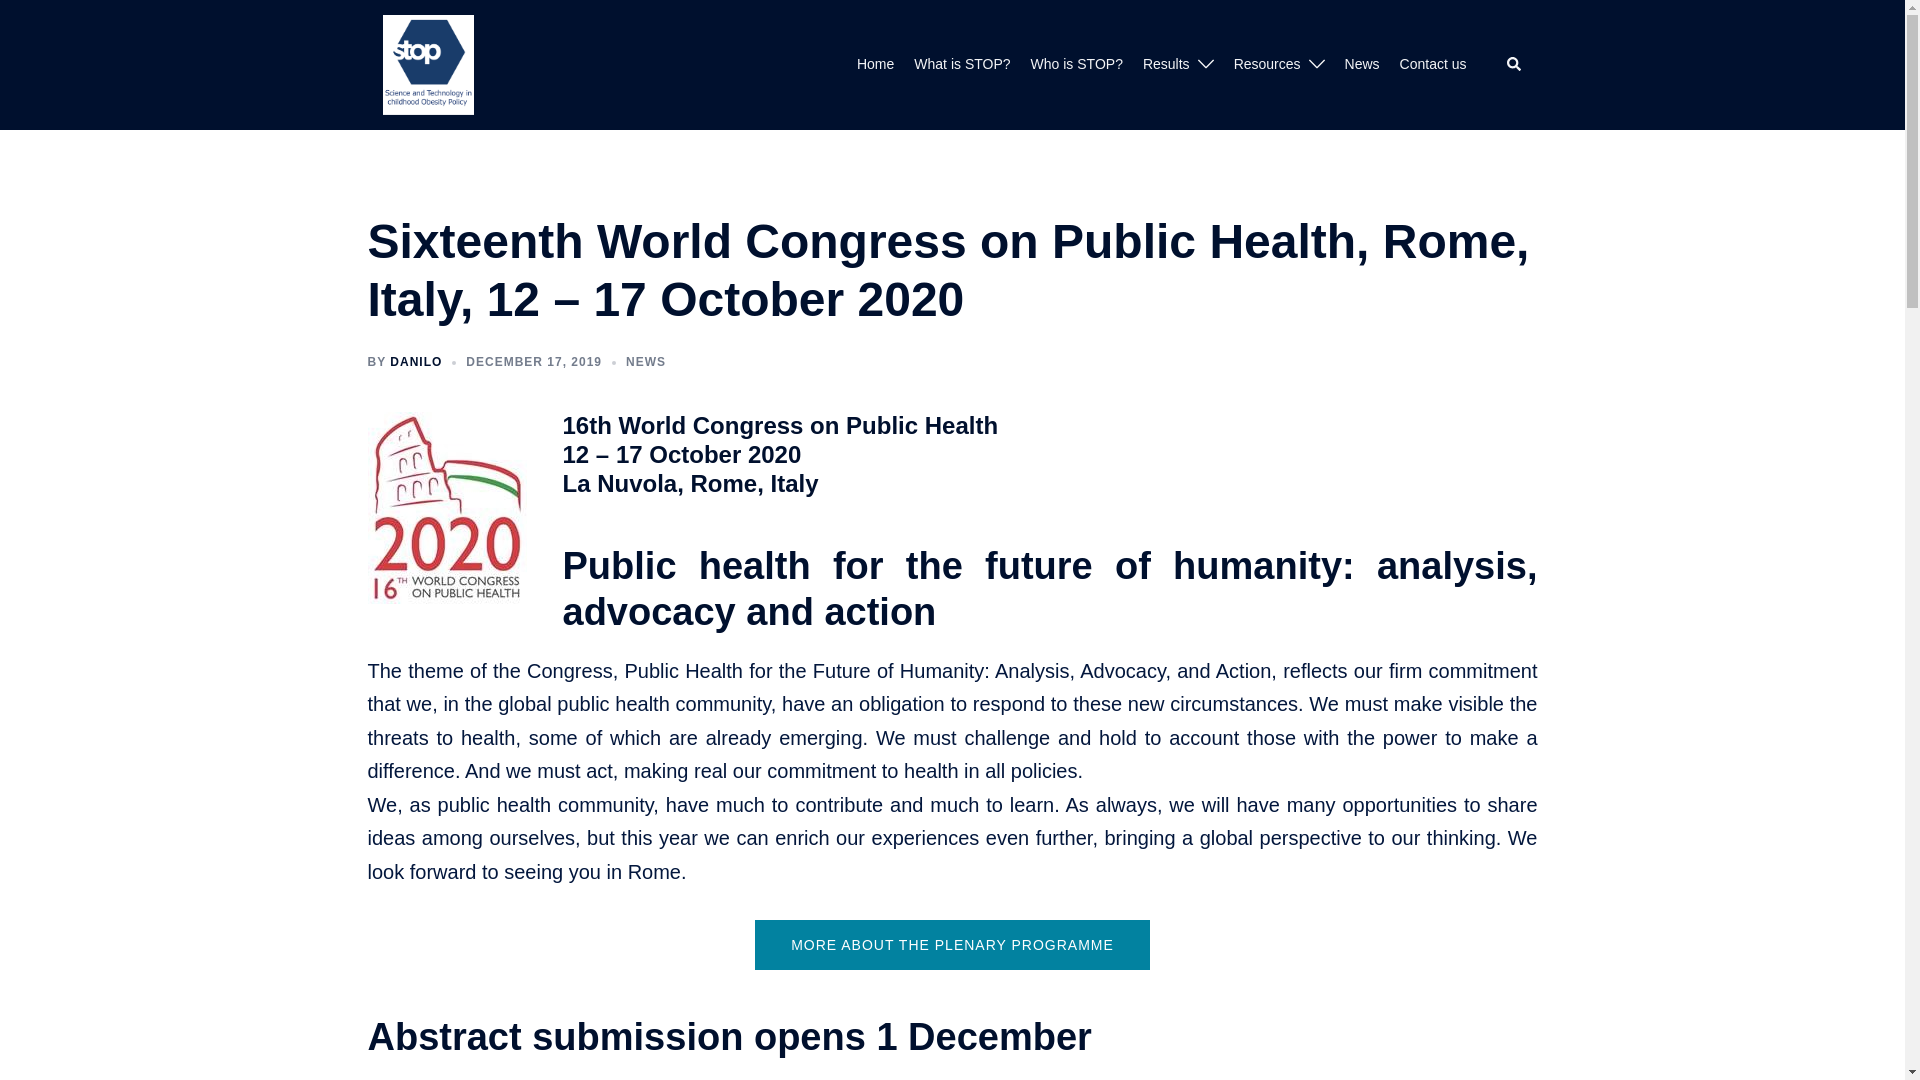 Image resolution: width=1920 pixels, height=1080 pixels. What do you see at coordinates (1268, 64) in the screenshot?
I see `Resources` at bounding box center [1268, 64].